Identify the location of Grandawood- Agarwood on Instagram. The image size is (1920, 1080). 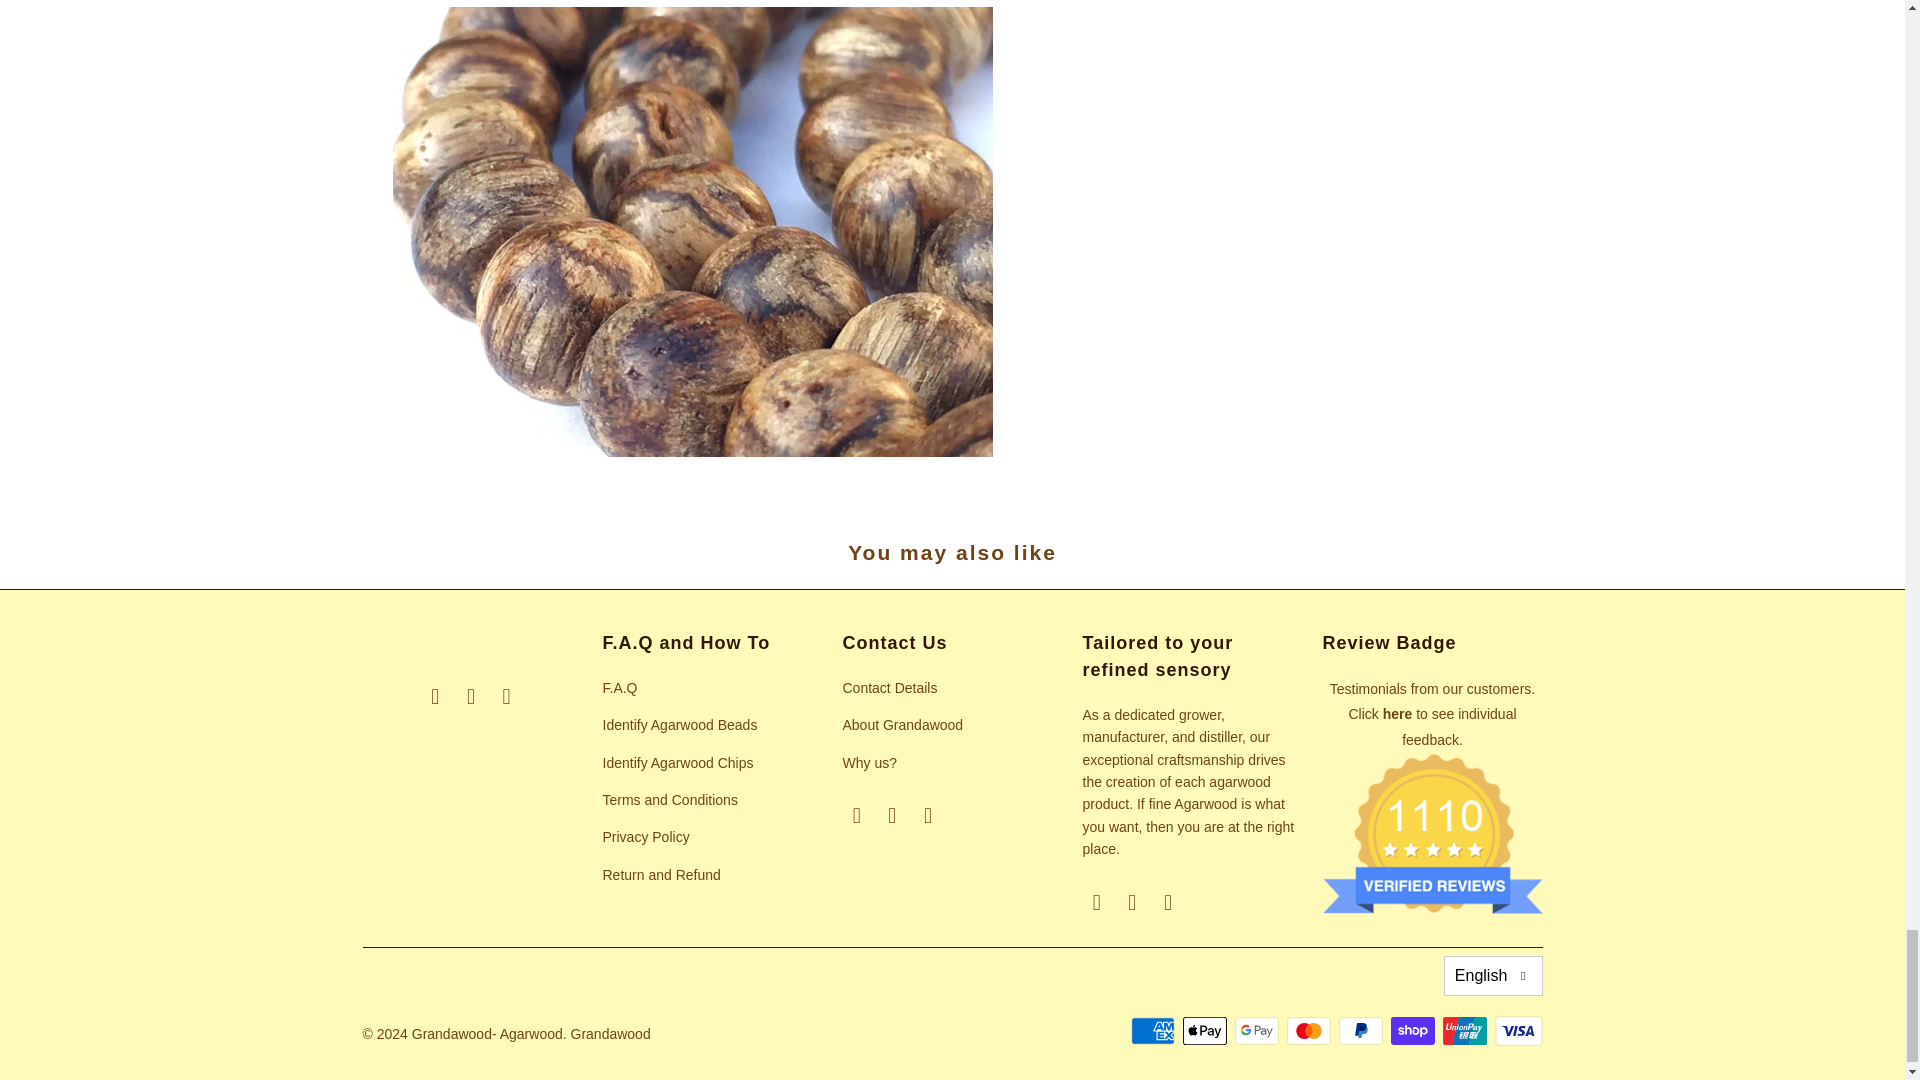
(506, 696).